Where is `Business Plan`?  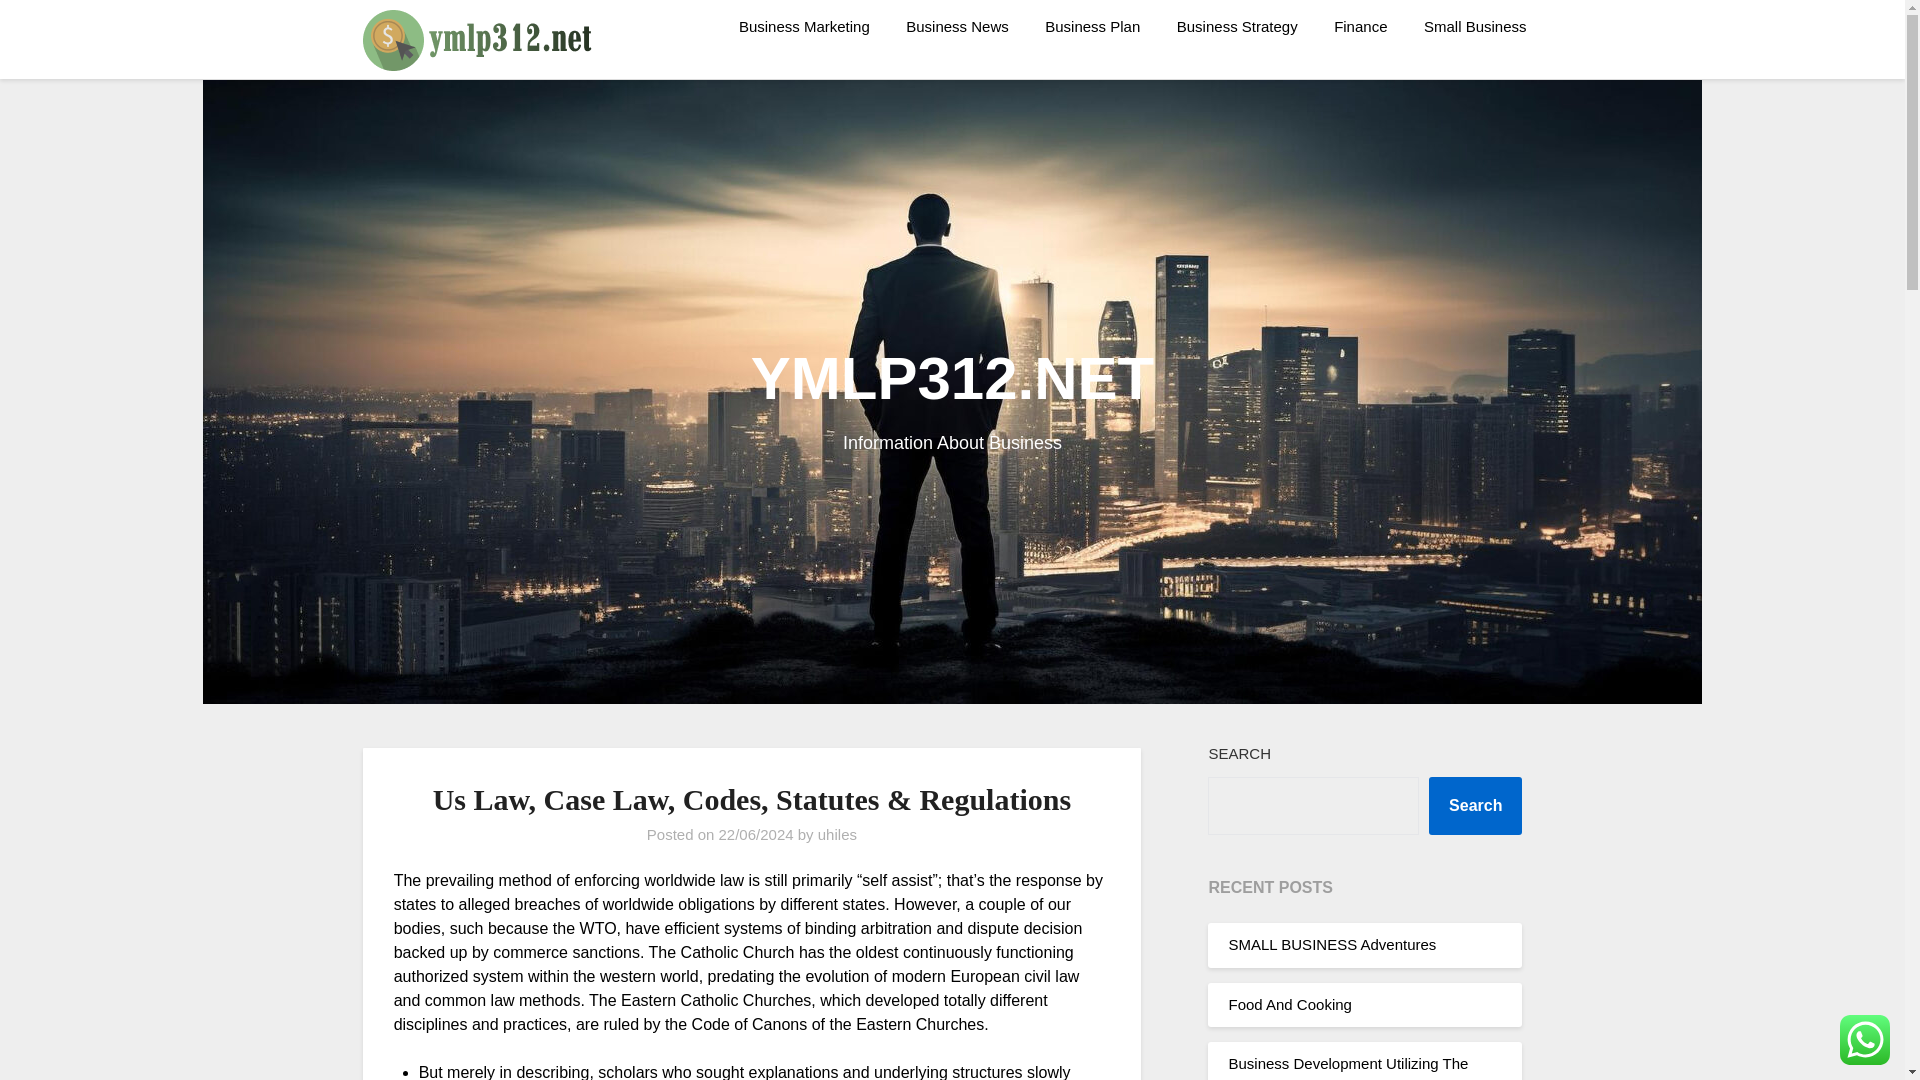
Business Plan is located at coordinates (1092, 27).